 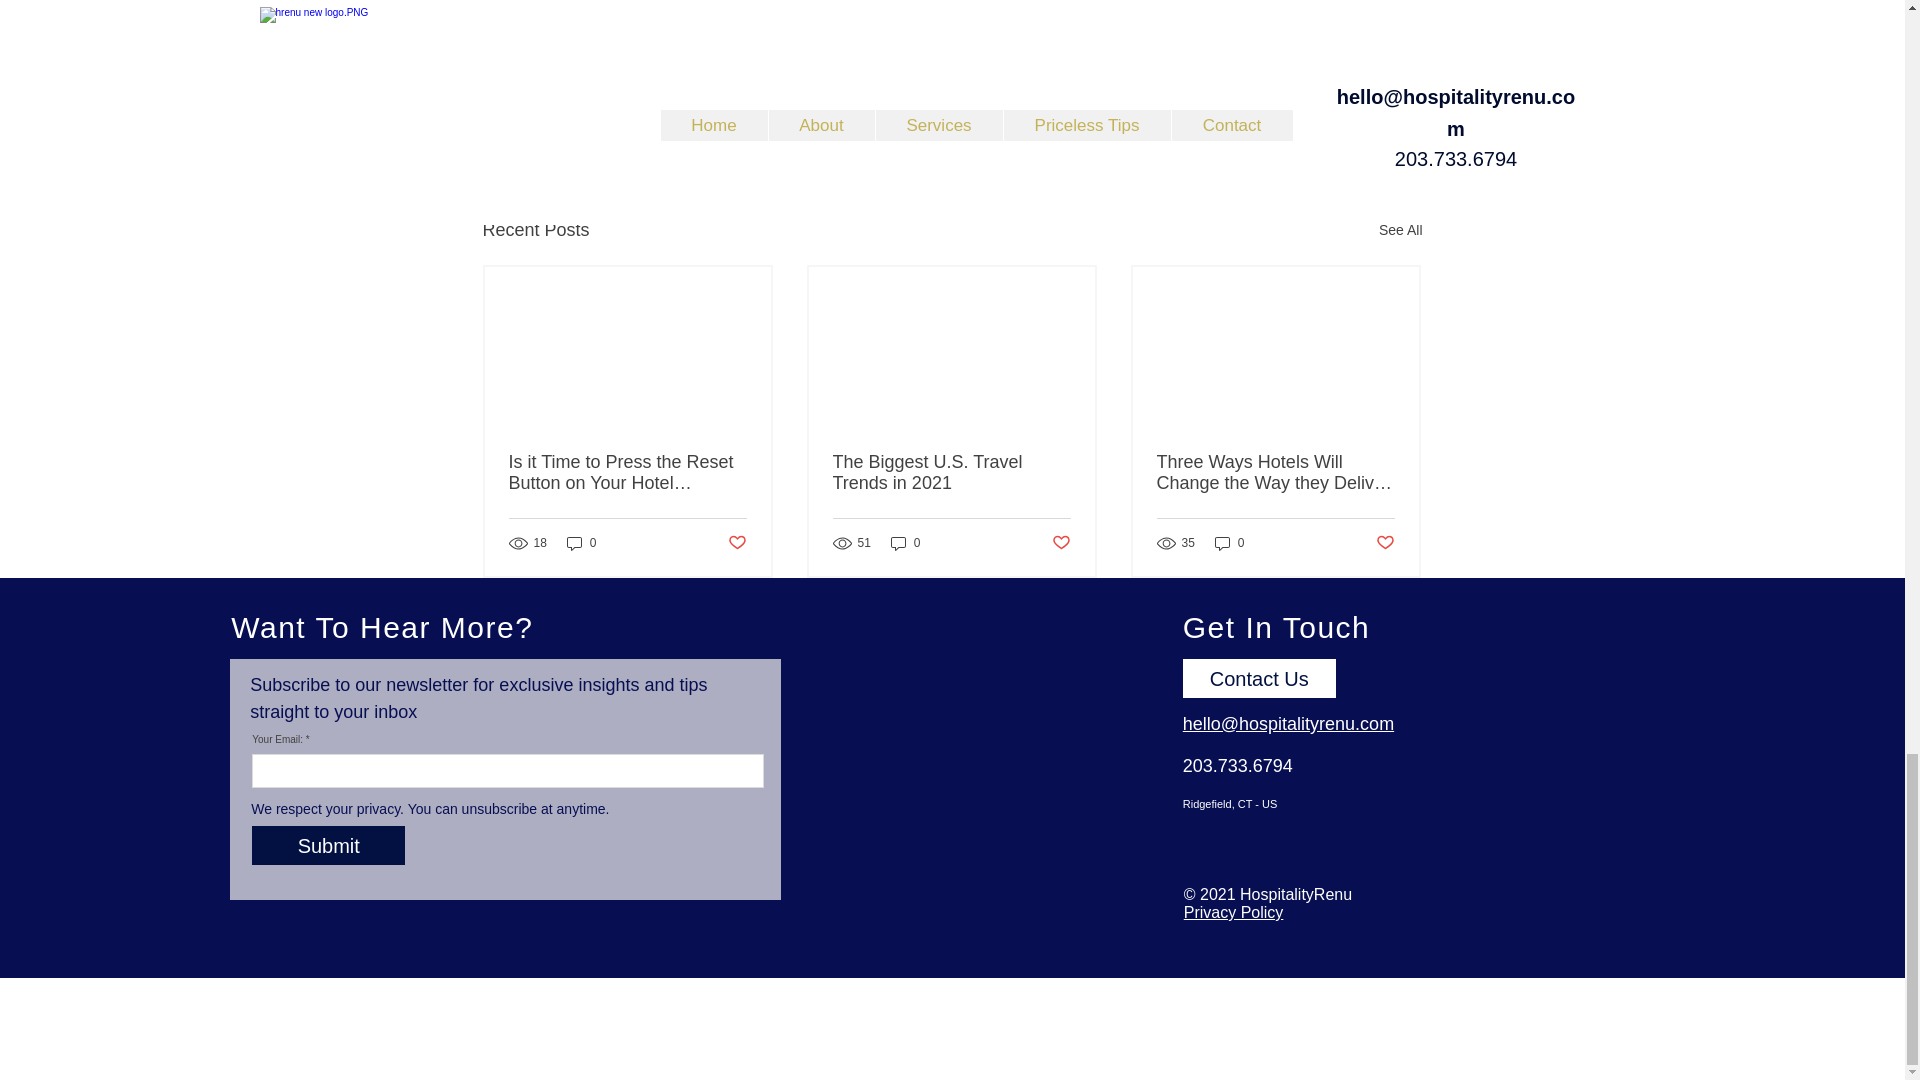 I want to click on The Biggest U.S. Travel Trends in 2021, so click(x=950, y=472).